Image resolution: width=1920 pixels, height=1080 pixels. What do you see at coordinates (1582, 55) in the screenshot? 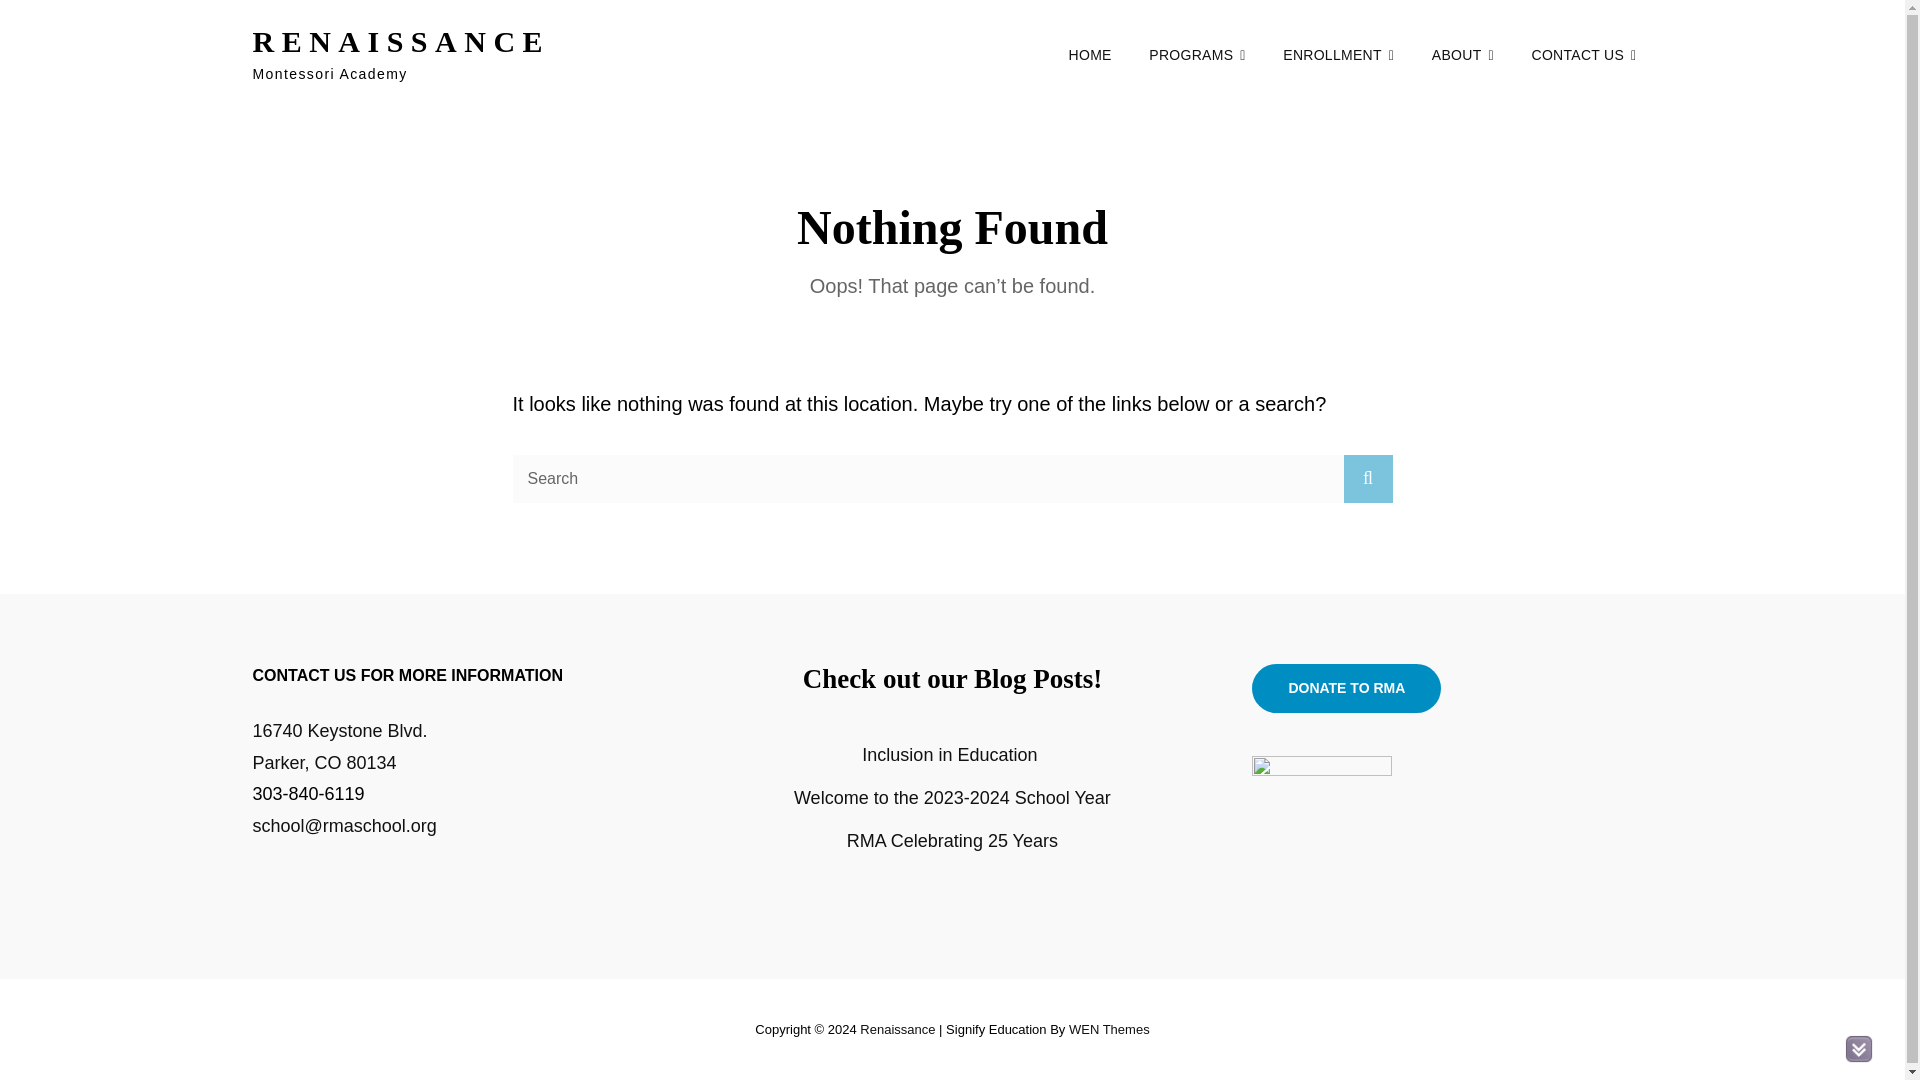
I see `CONTACT US` at bounding box center [1582, 55].